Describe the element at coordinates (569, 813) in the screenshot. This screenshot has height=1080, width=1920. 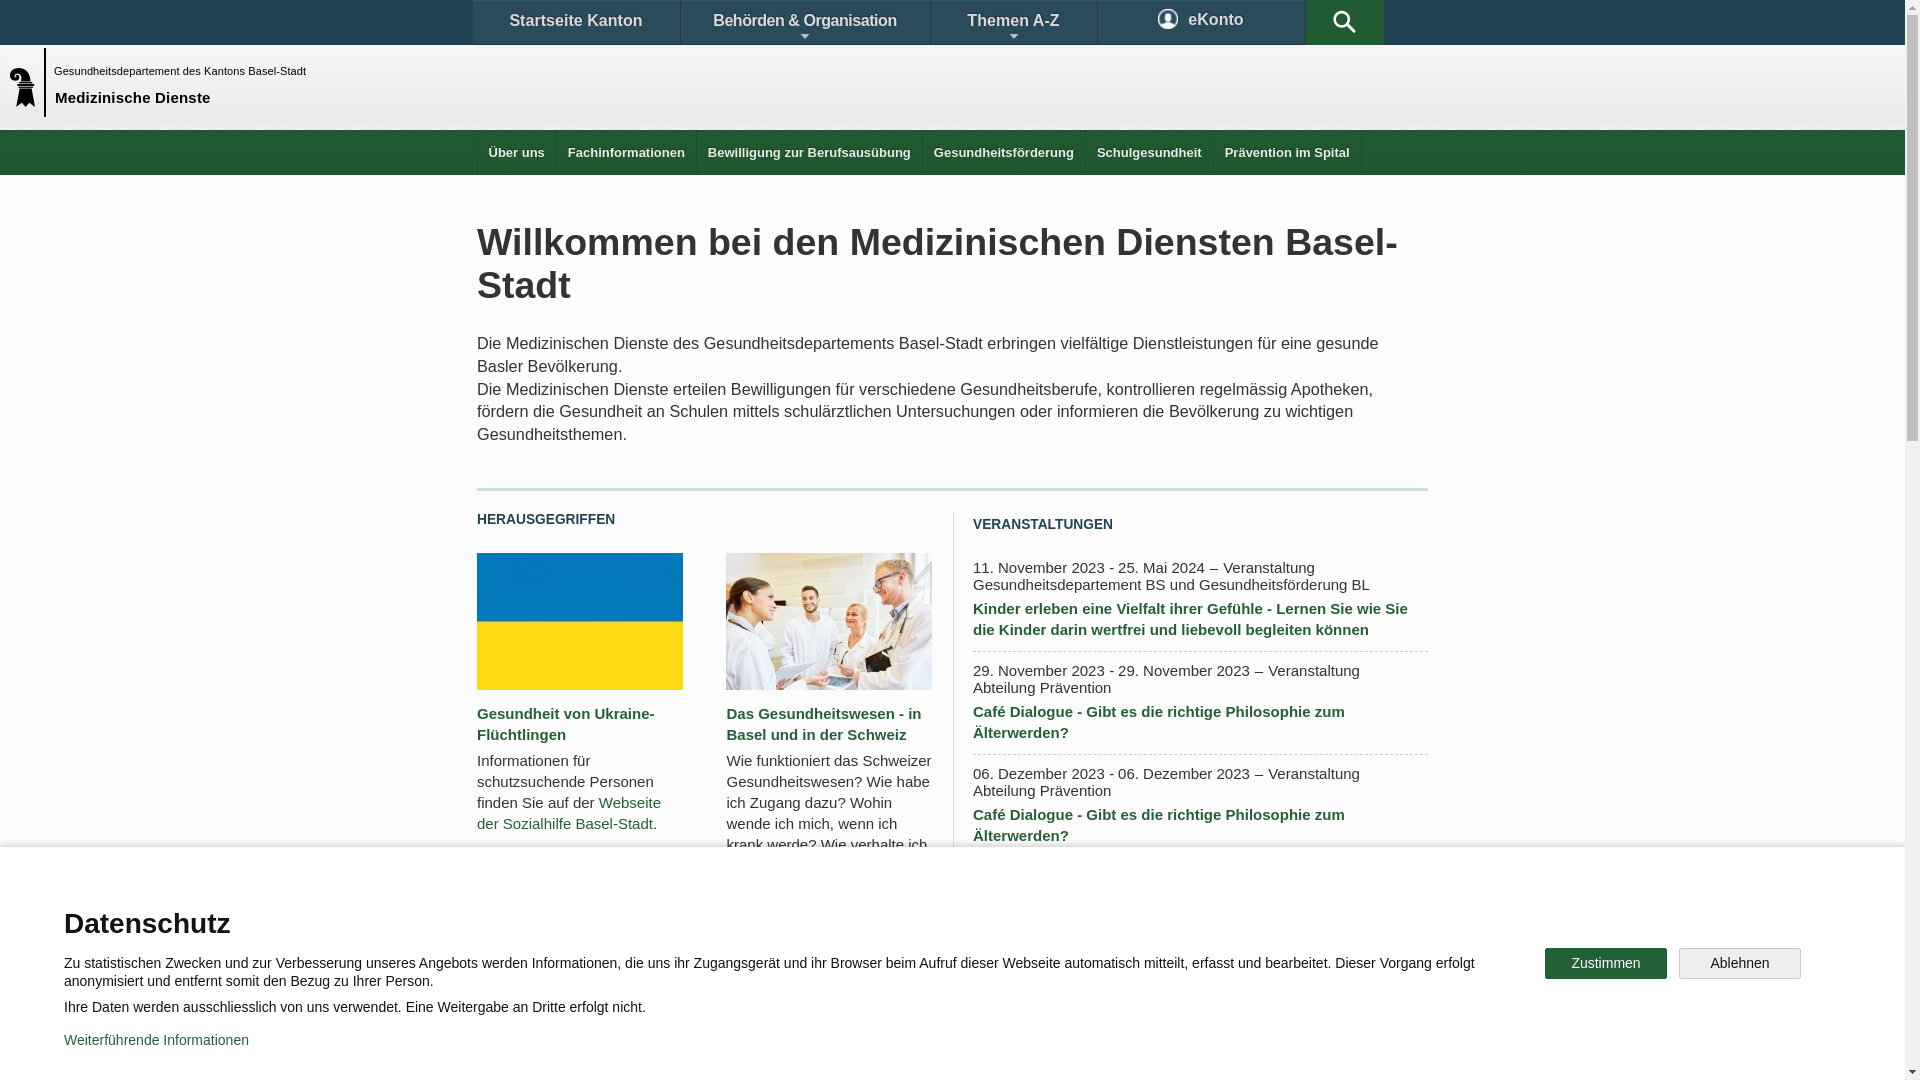
I see `Webseite der Sozialhilfe Basel-Stadt` at that location.